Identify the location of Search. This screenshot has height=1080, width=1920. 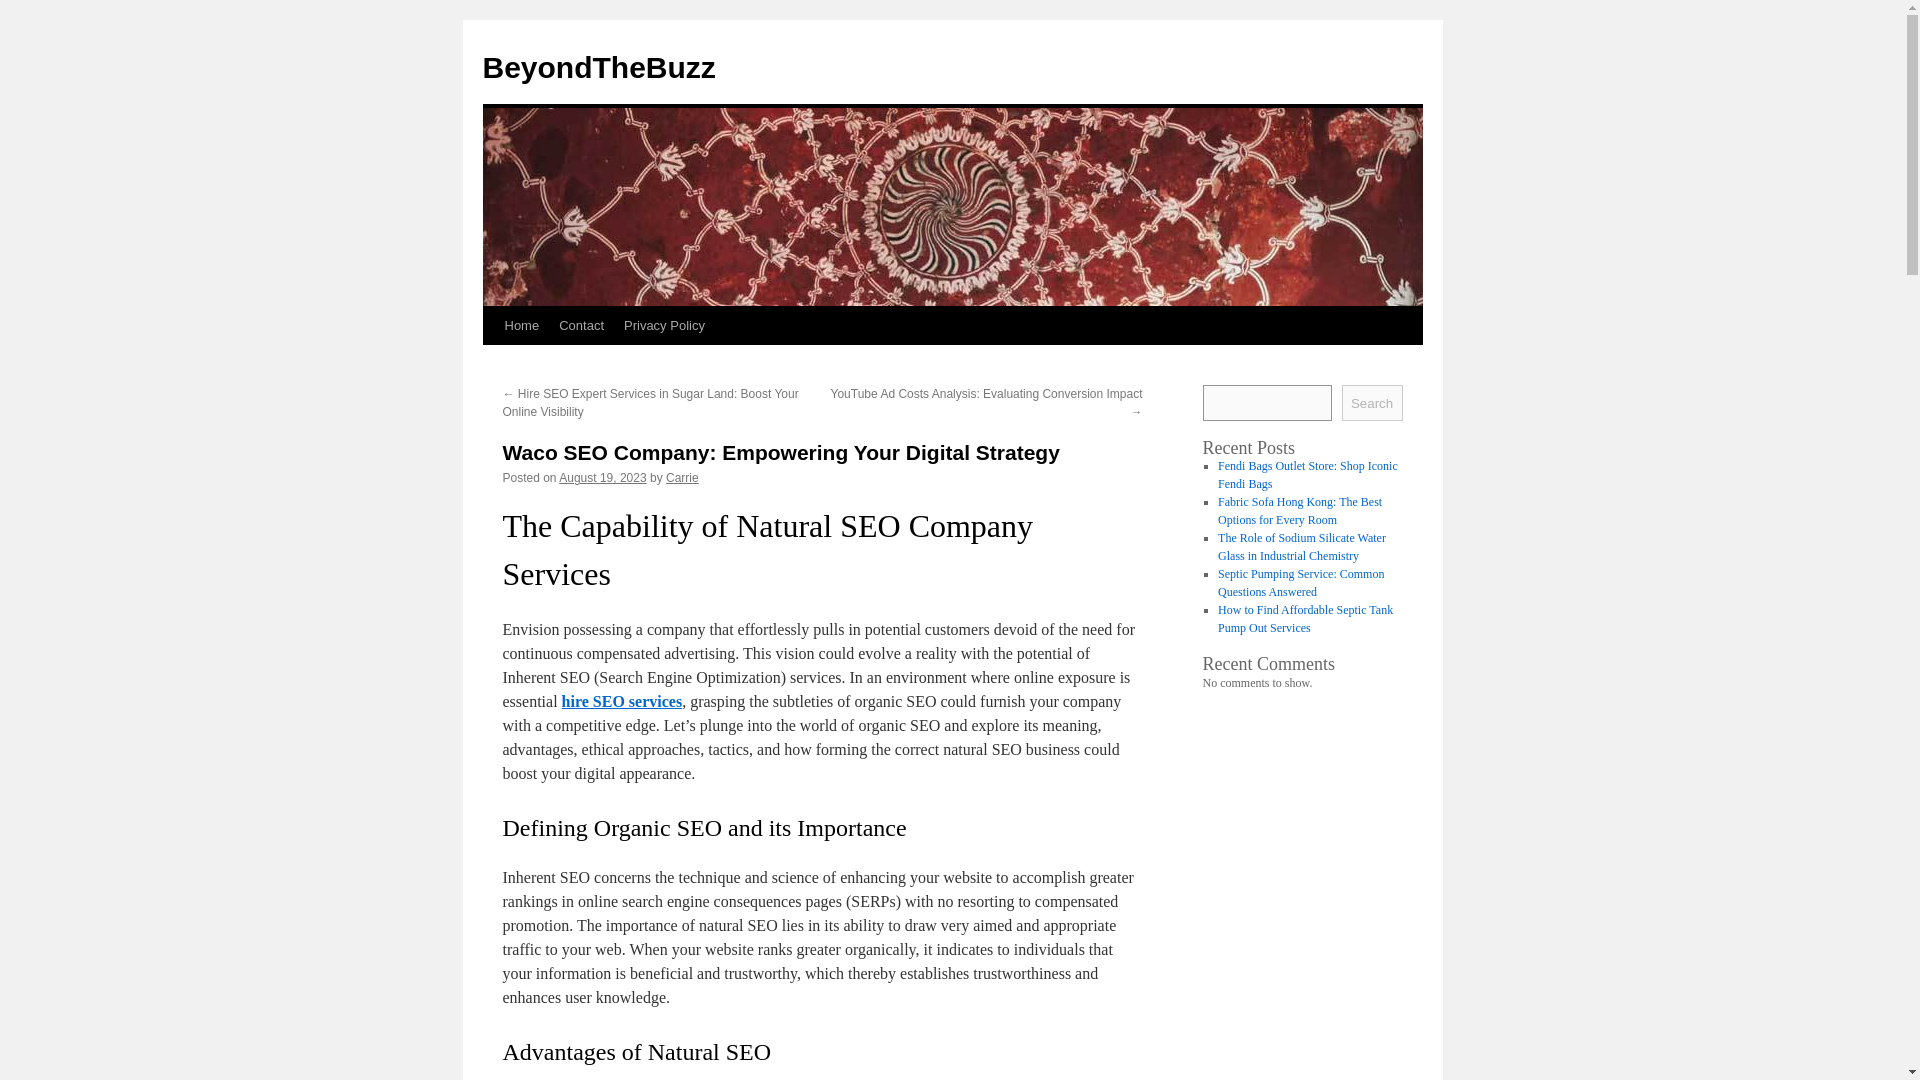
(1372, 402).